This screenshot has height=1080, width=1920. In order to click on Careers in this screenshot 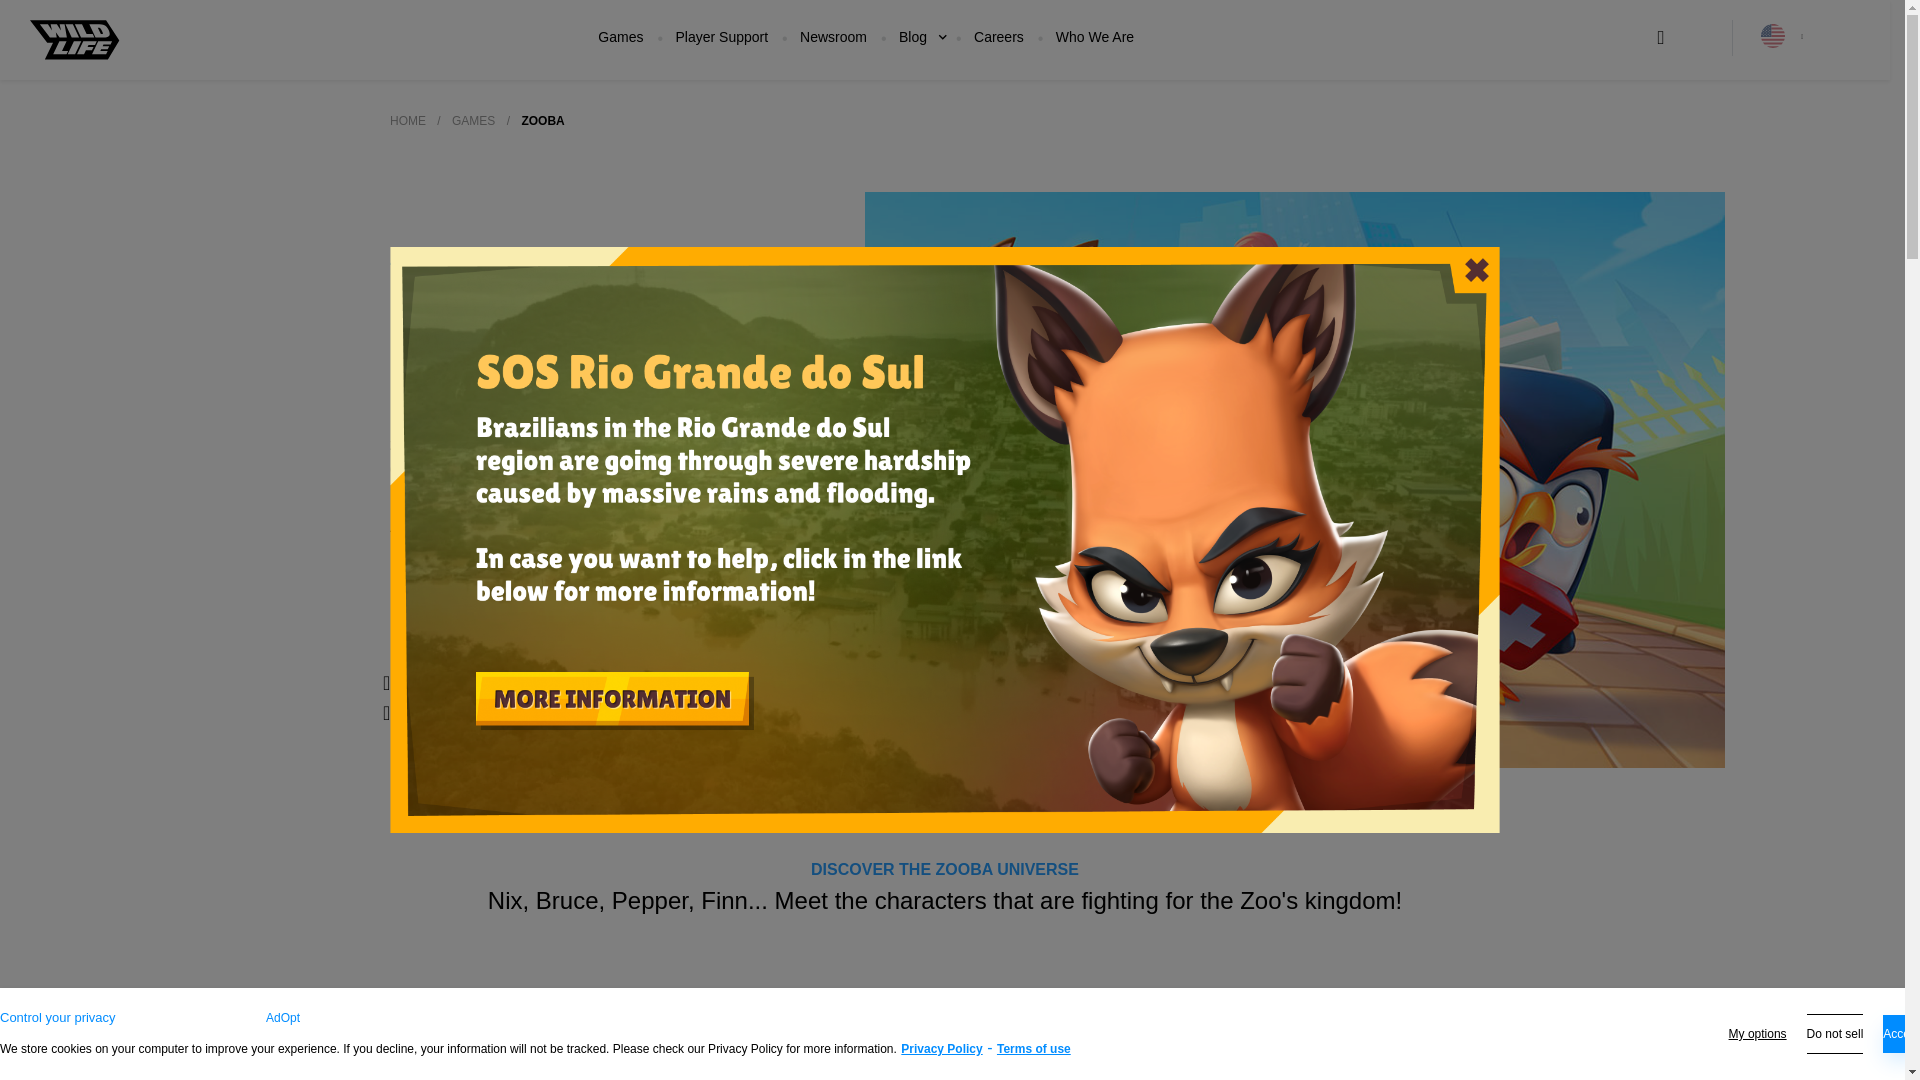, I will do `click(998, 37)`.